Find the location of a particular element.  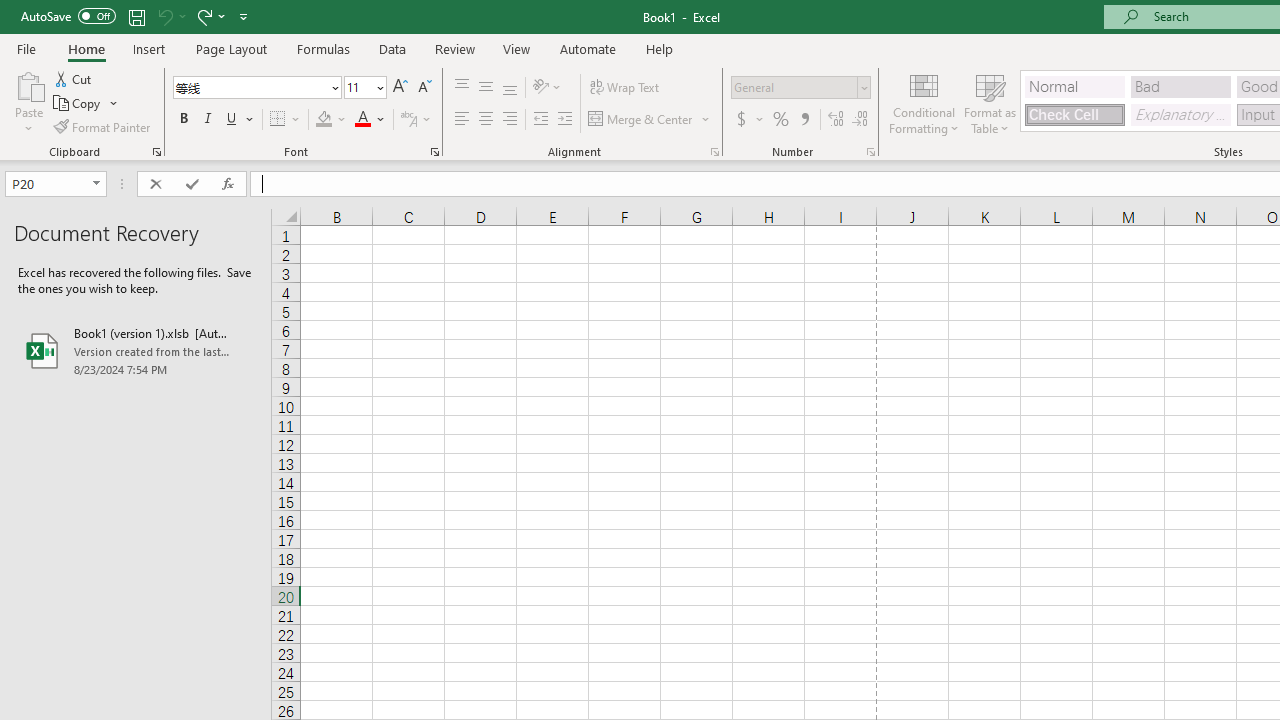

Borders is located at coordinates (286, 120).